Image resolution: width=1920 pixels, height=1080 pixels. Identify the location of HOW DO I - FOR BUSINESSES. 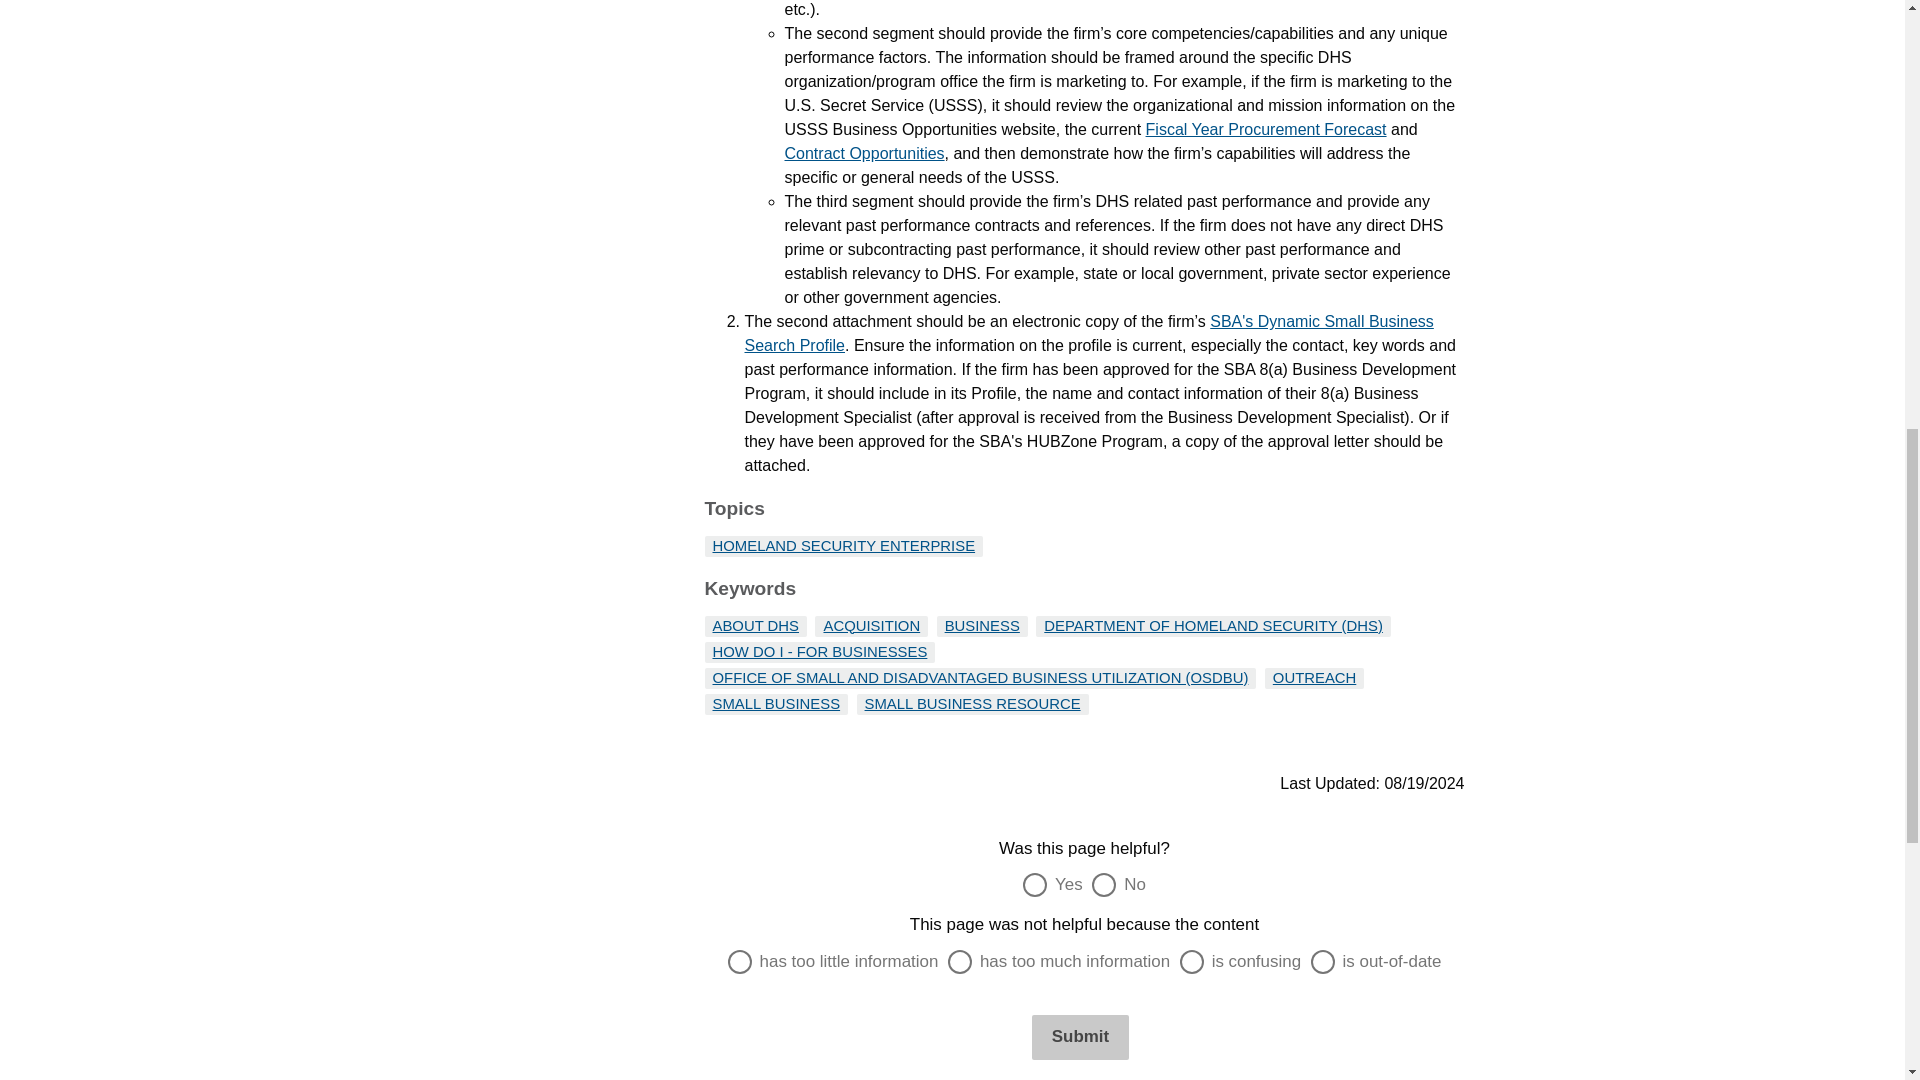
(820, 651).